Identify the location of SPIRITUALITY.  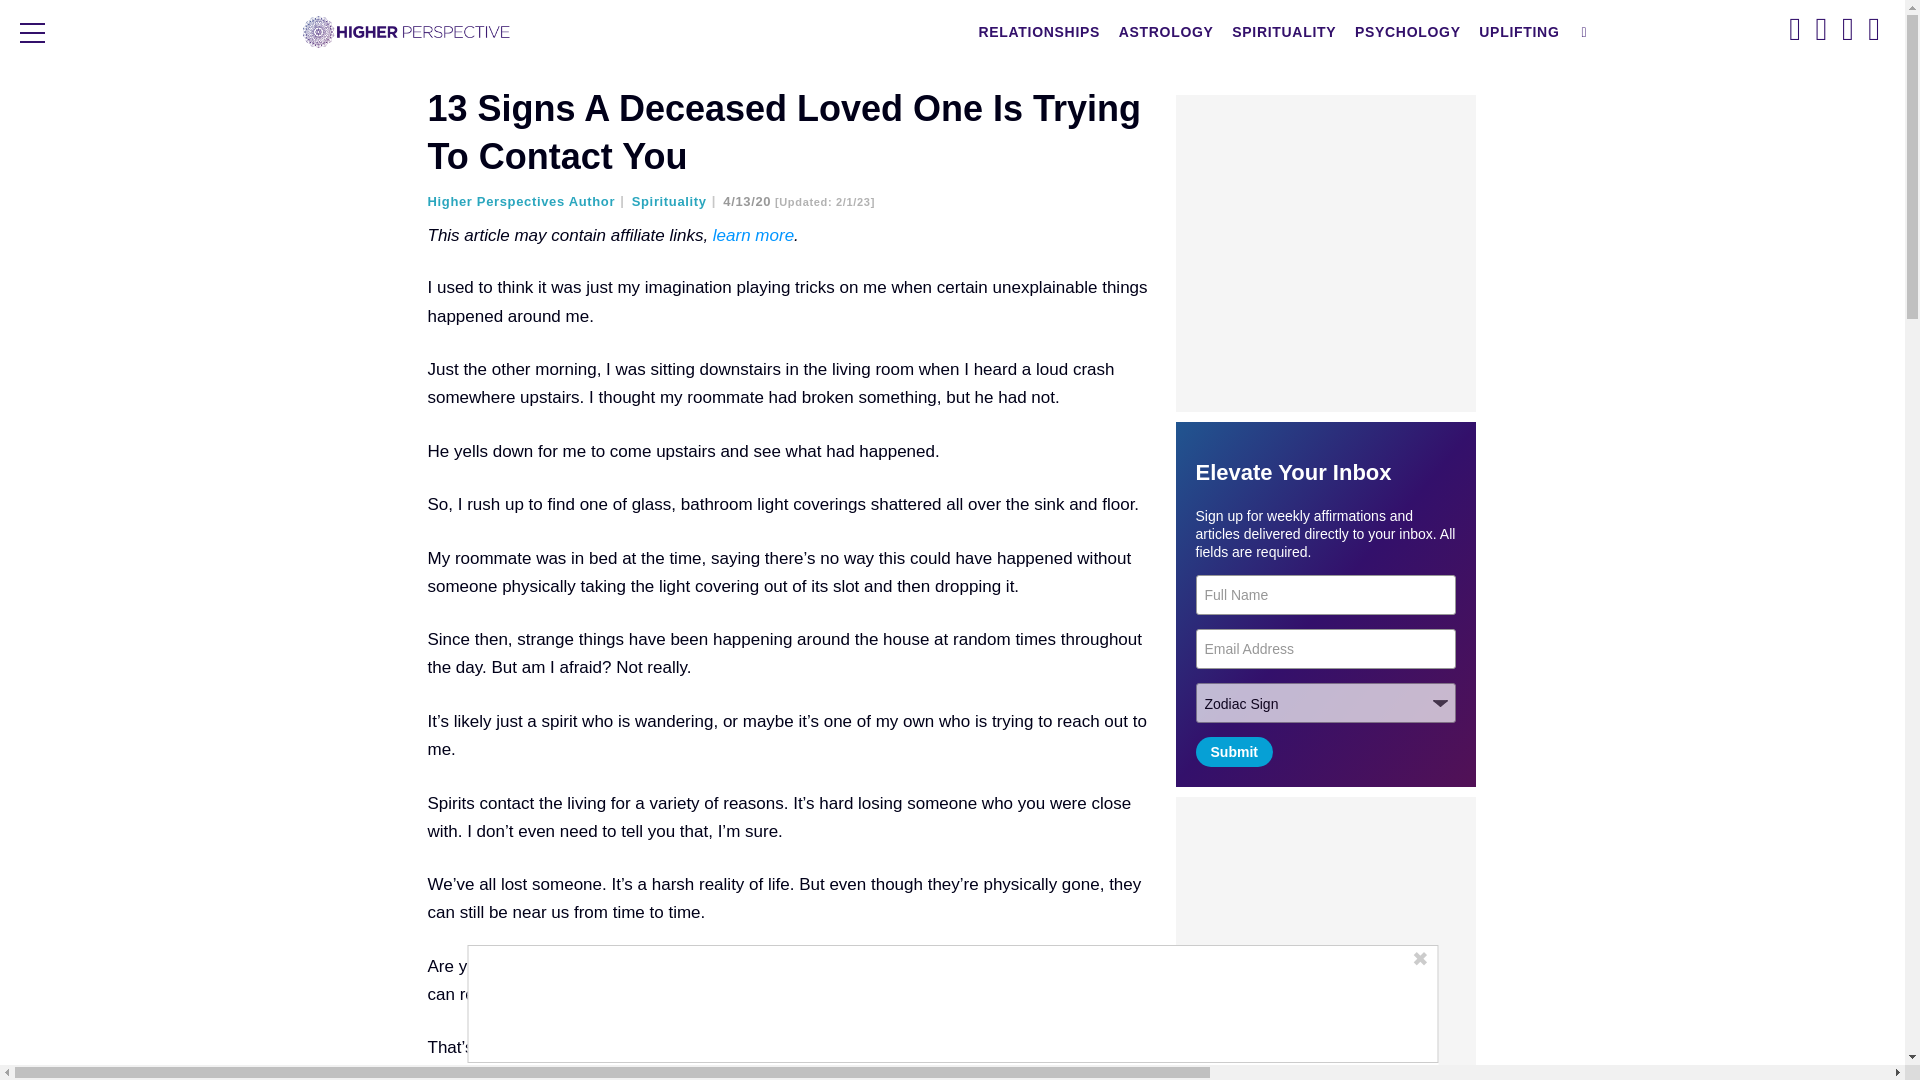
(1283, 32).